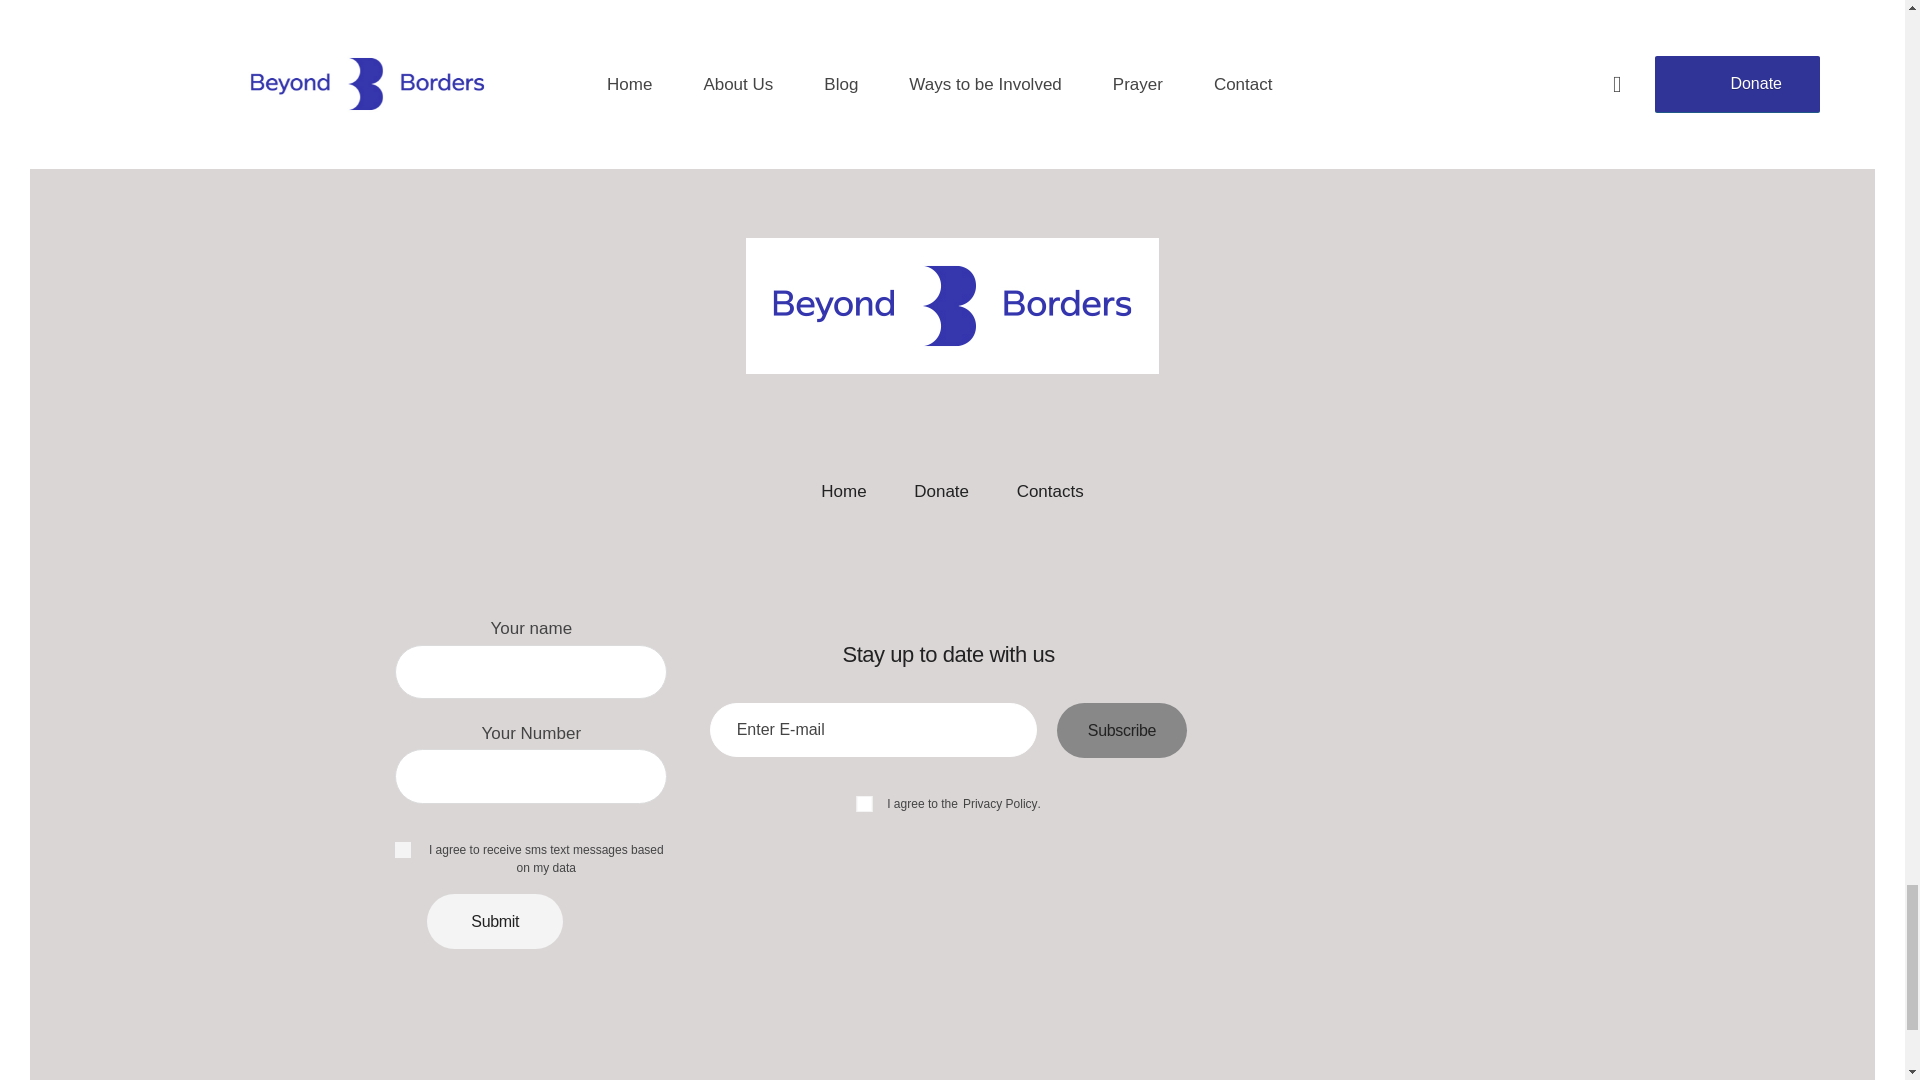 This screenshot has height=1080, width=1920. Describe the element at coordinates (494, 922) in the screenshot. I see `Submit` at that location.